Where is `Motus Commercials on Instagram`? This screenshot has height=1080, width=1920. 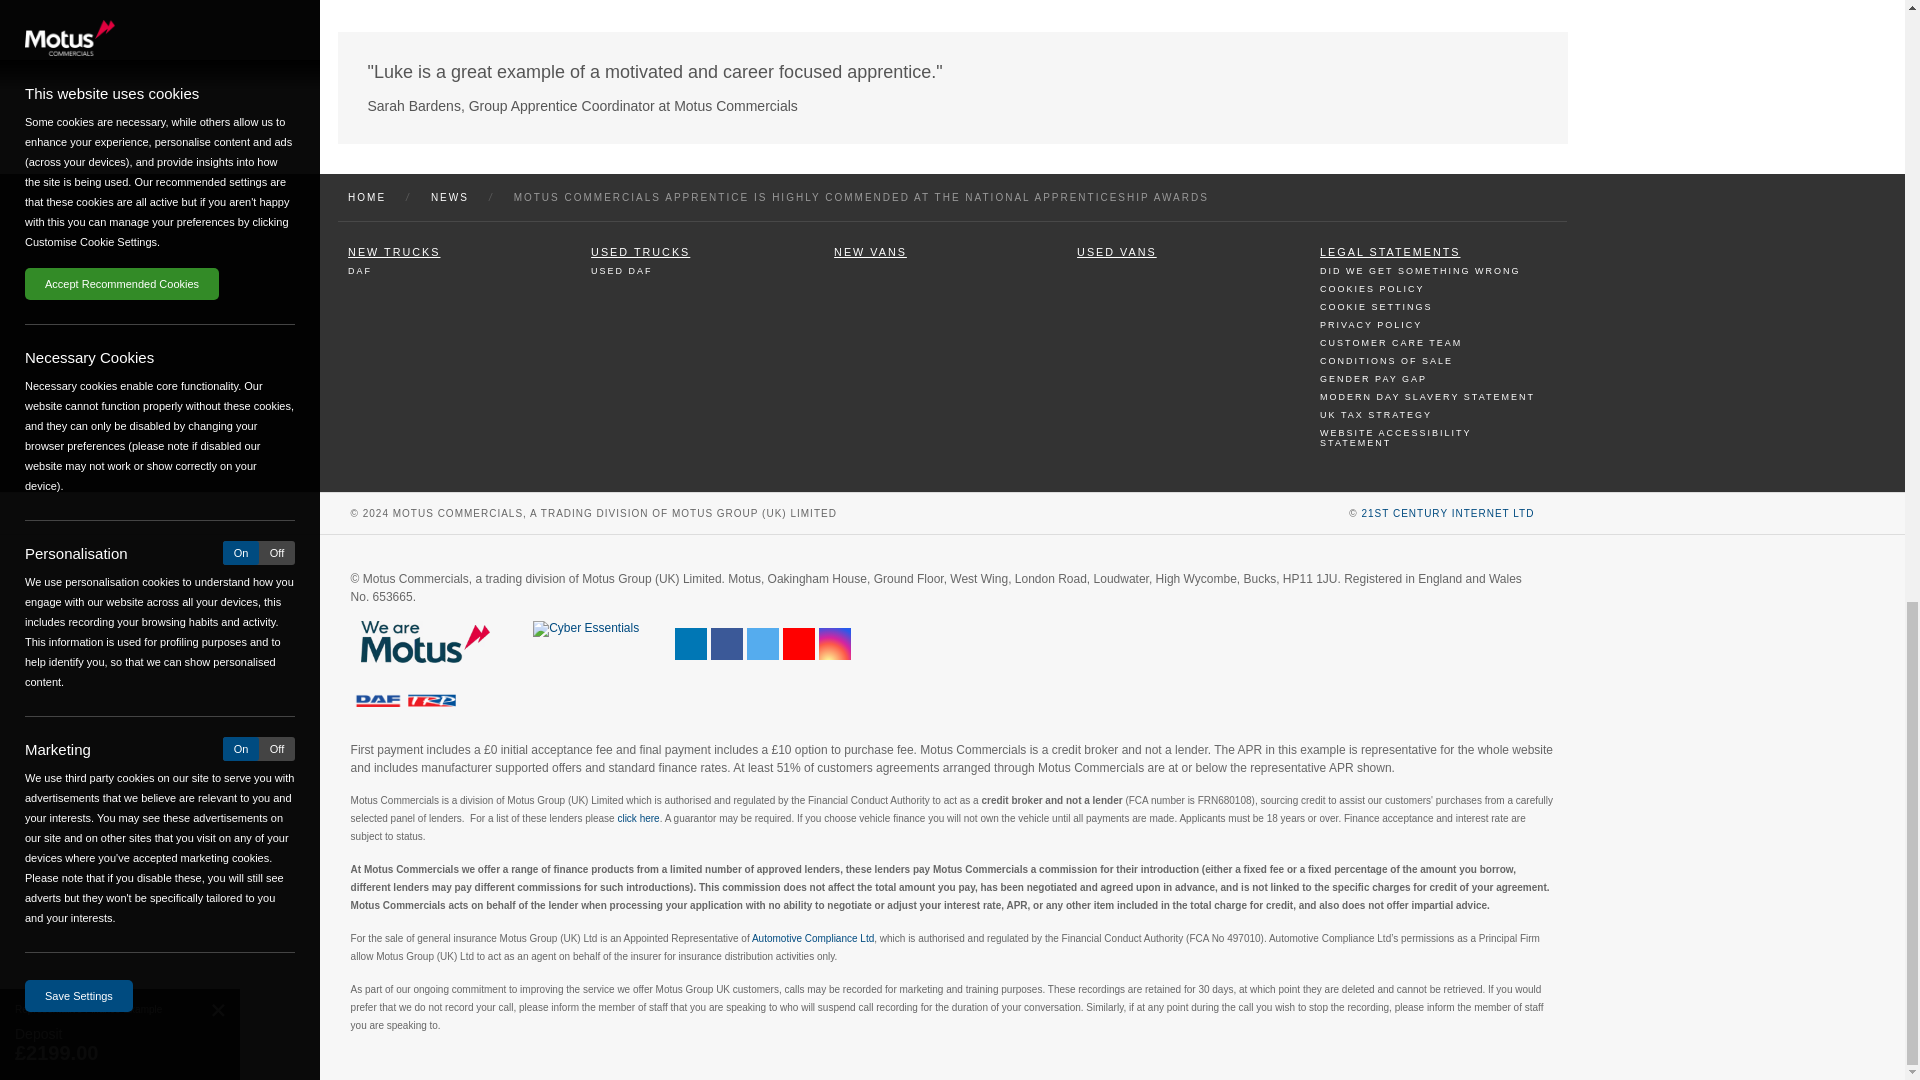 Motus Commercials on Instagram is located at coordinates (834, 643).